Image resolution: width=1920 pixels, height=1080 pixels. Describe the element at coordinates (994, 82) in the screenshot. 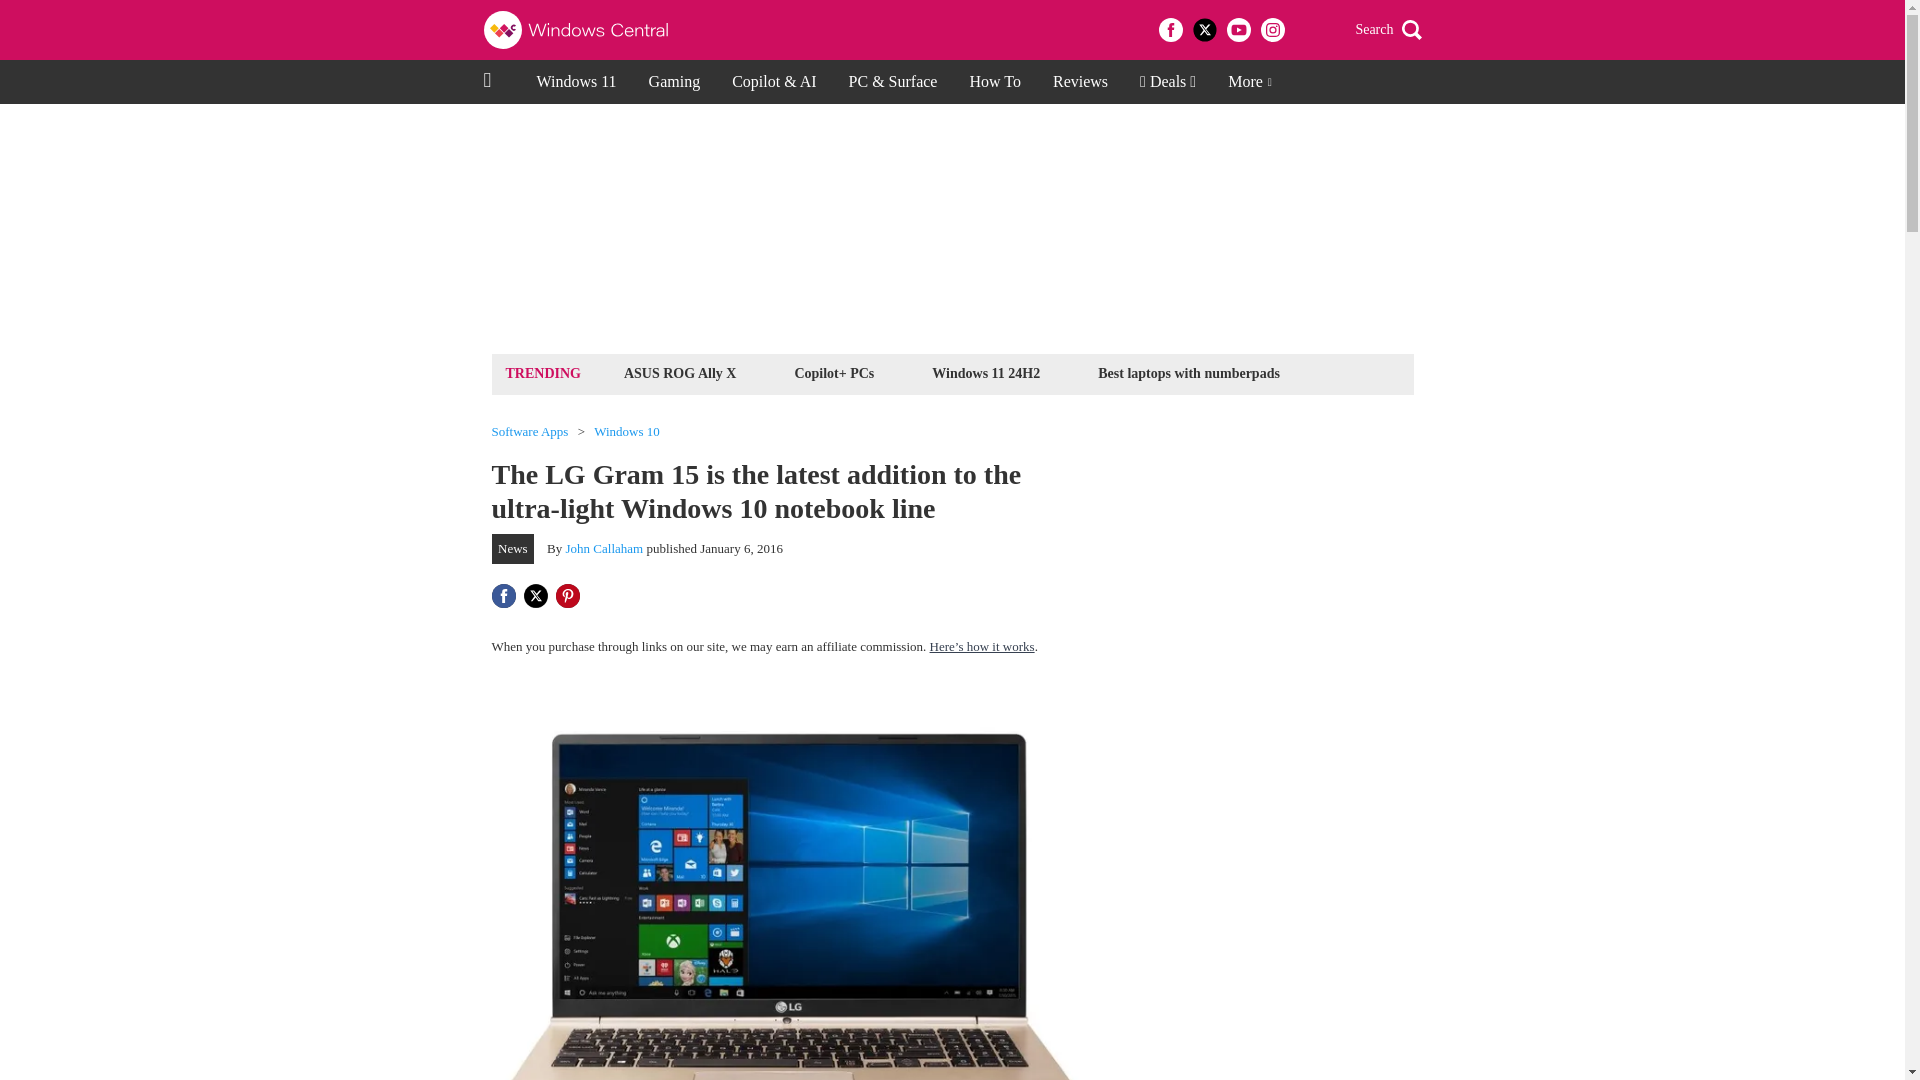

I see `How To` at that location.